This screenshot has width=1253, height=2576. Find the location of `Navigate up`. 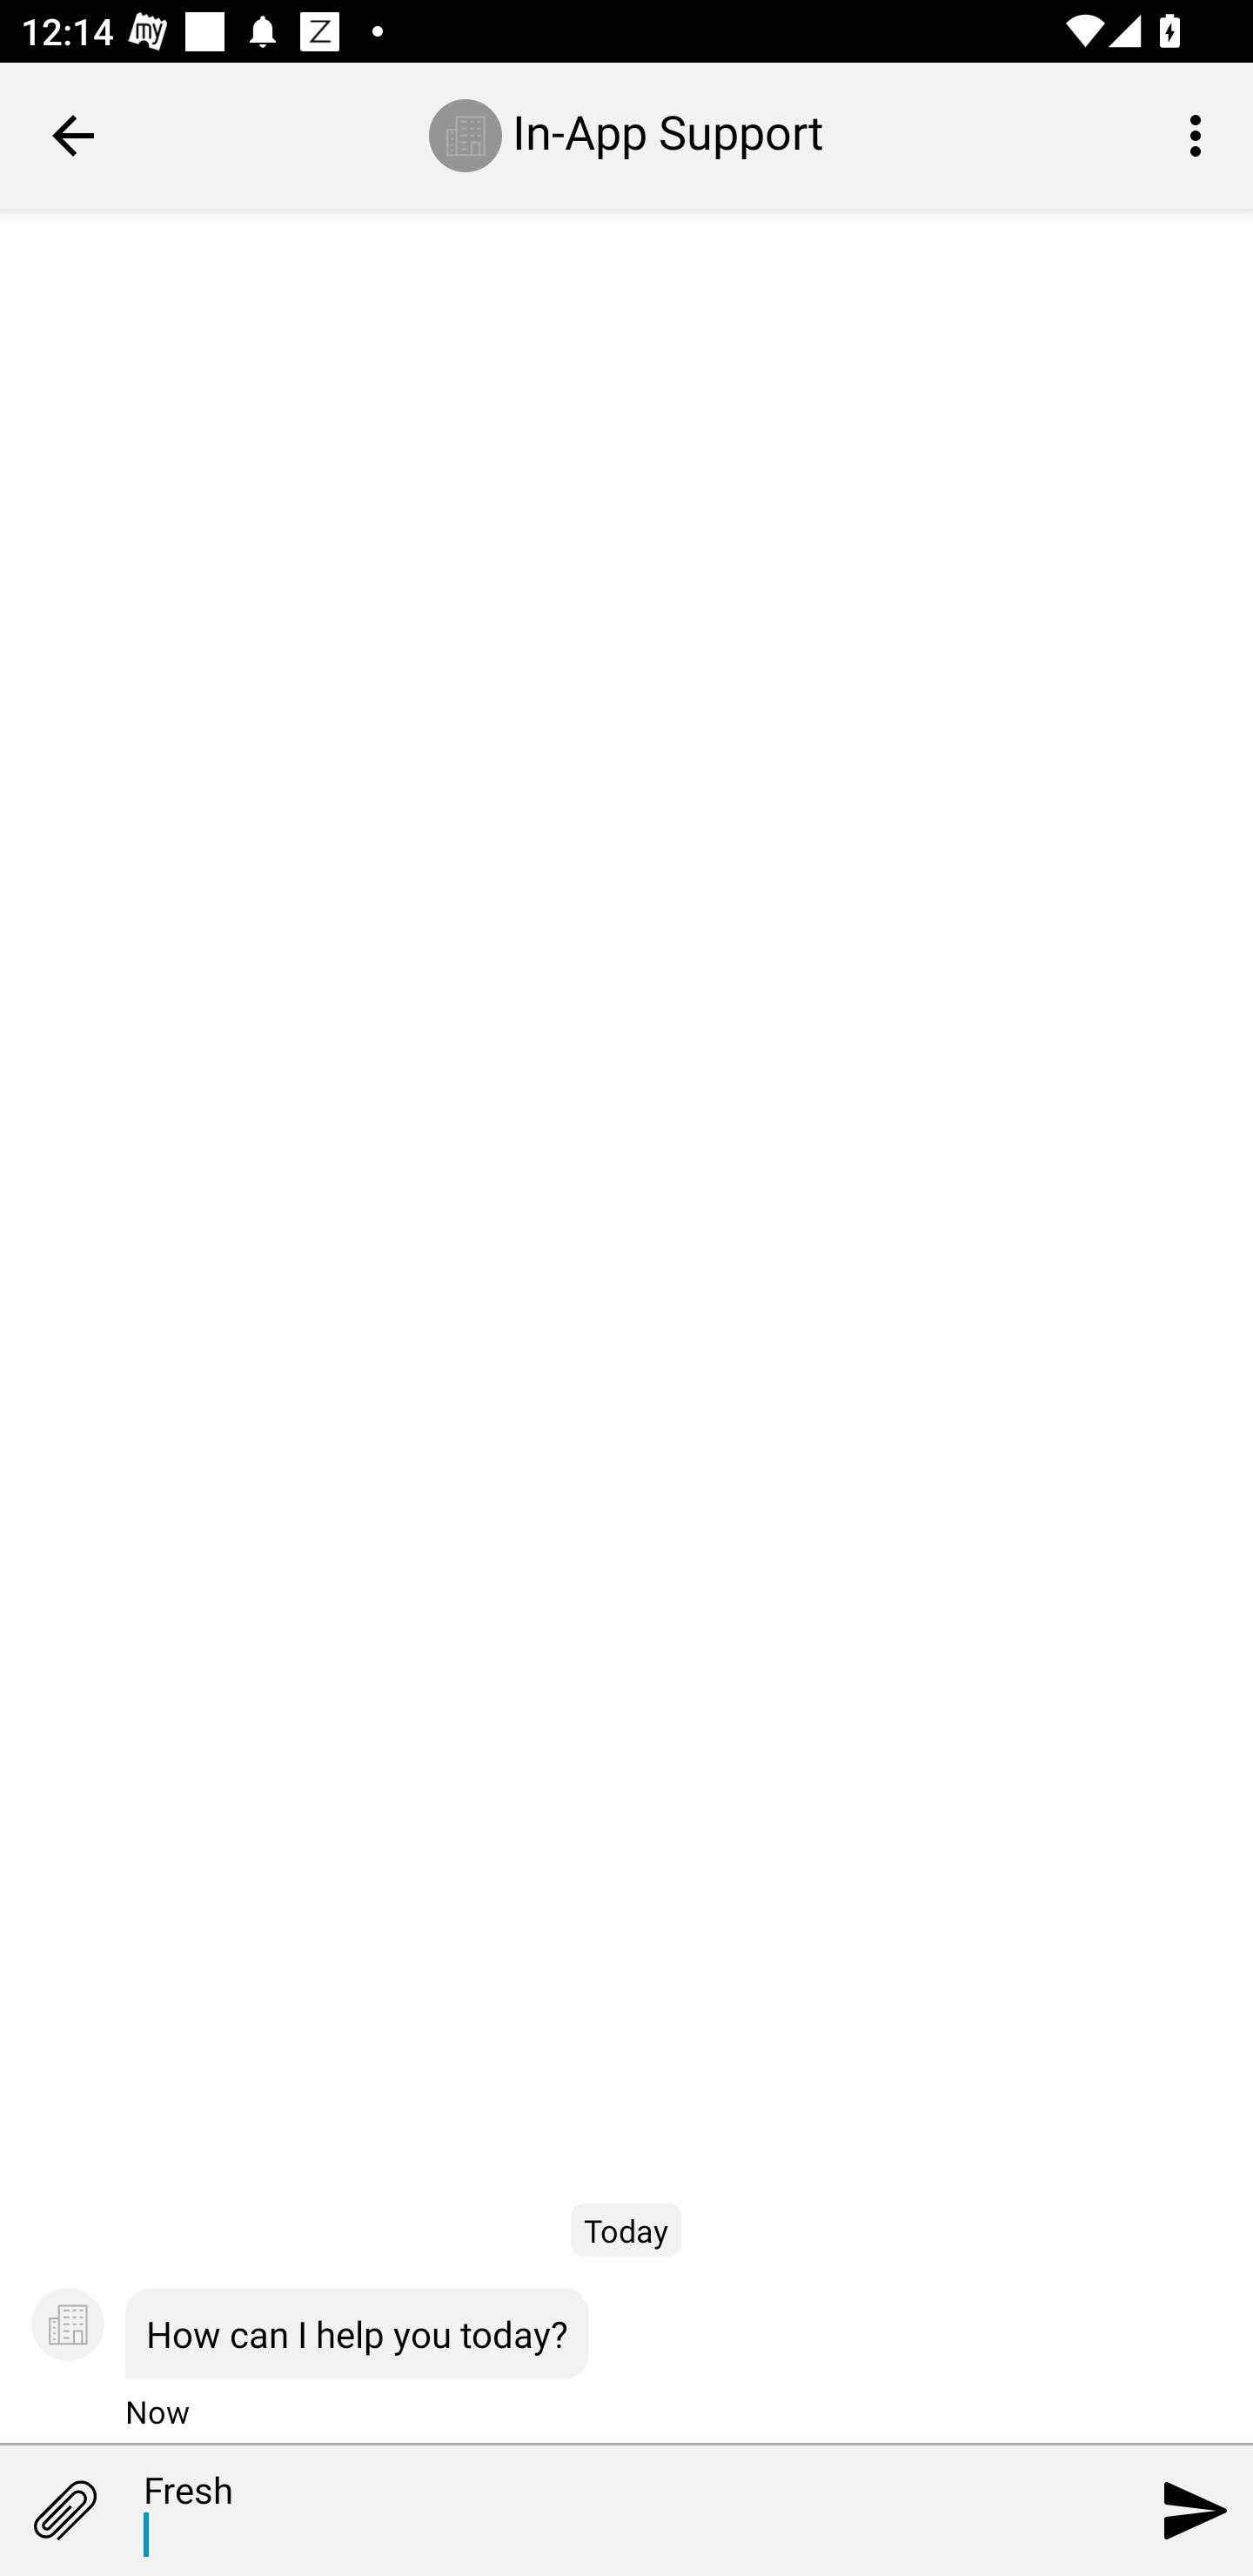

Navigate up is located at coordinates (73, 135).